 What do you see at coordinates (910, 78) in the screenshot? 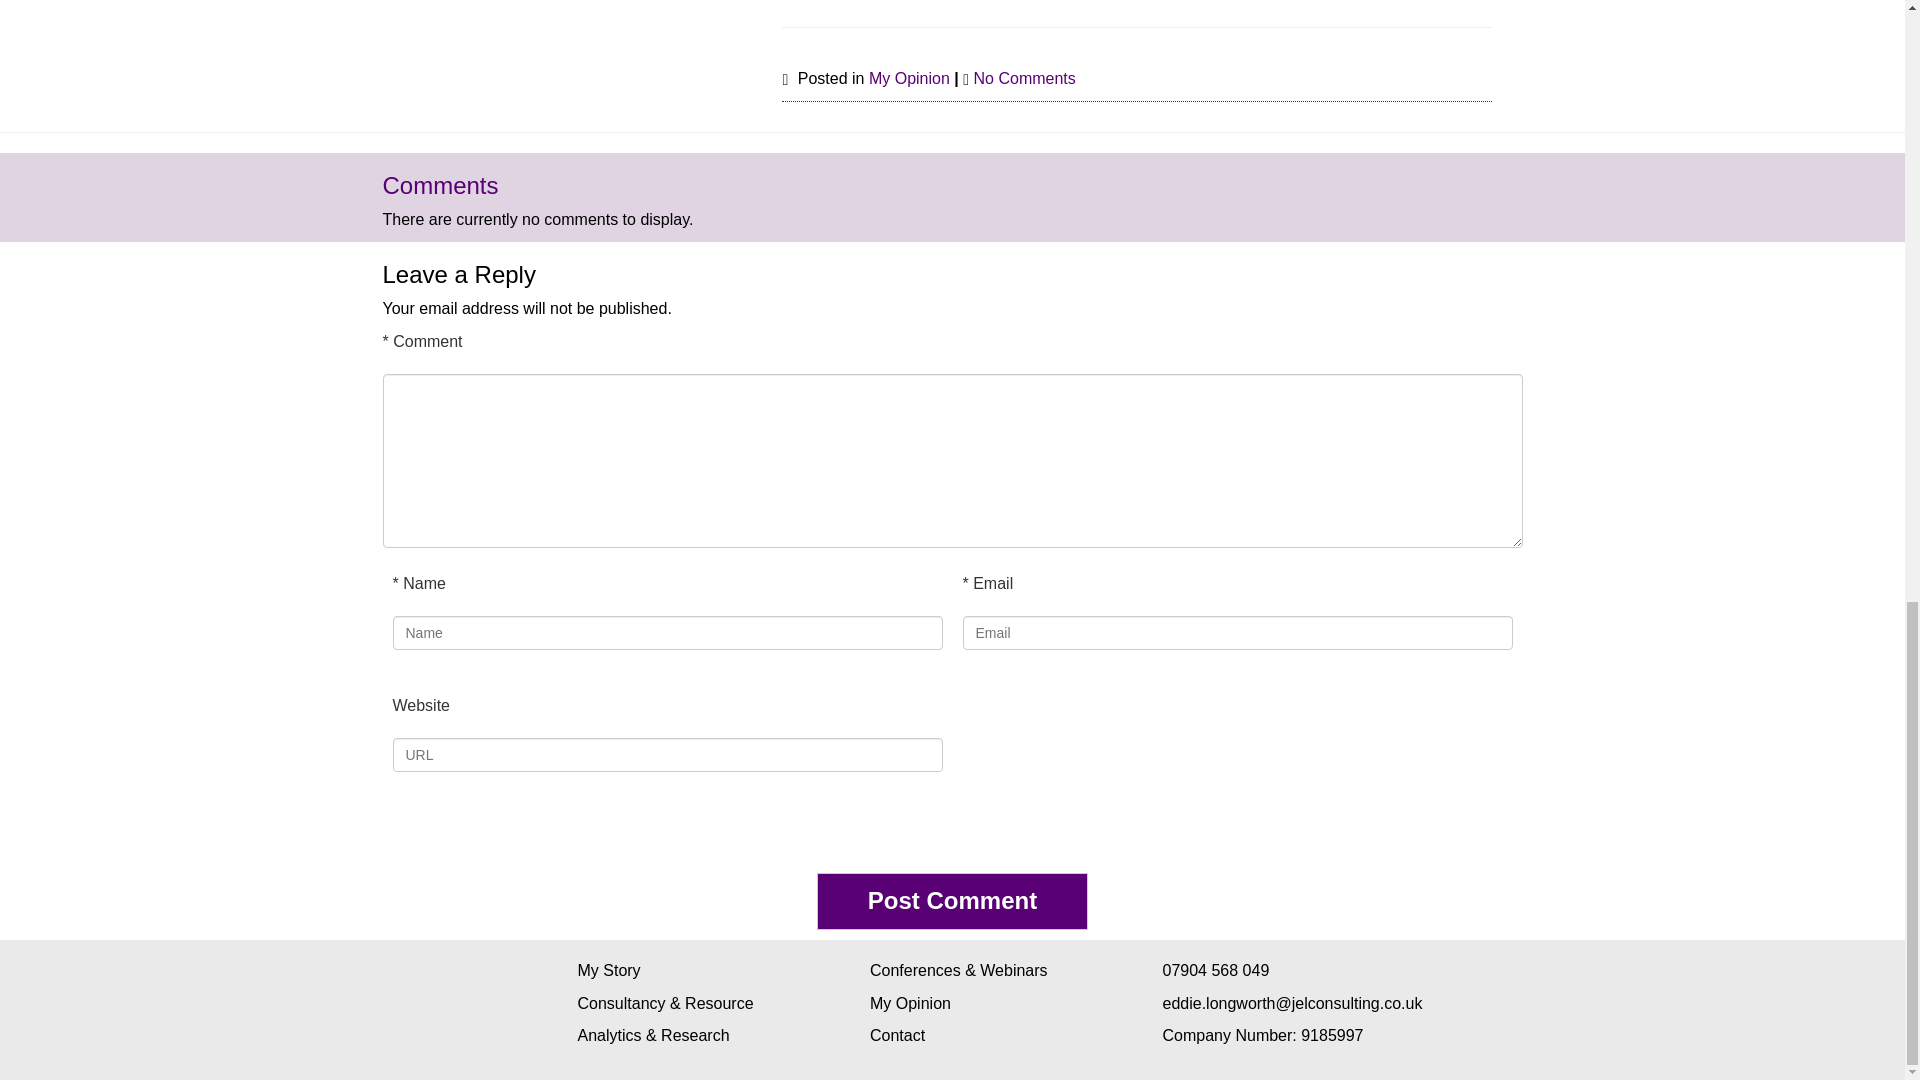
I see `My Opinion` at bounding box center [910, 78].